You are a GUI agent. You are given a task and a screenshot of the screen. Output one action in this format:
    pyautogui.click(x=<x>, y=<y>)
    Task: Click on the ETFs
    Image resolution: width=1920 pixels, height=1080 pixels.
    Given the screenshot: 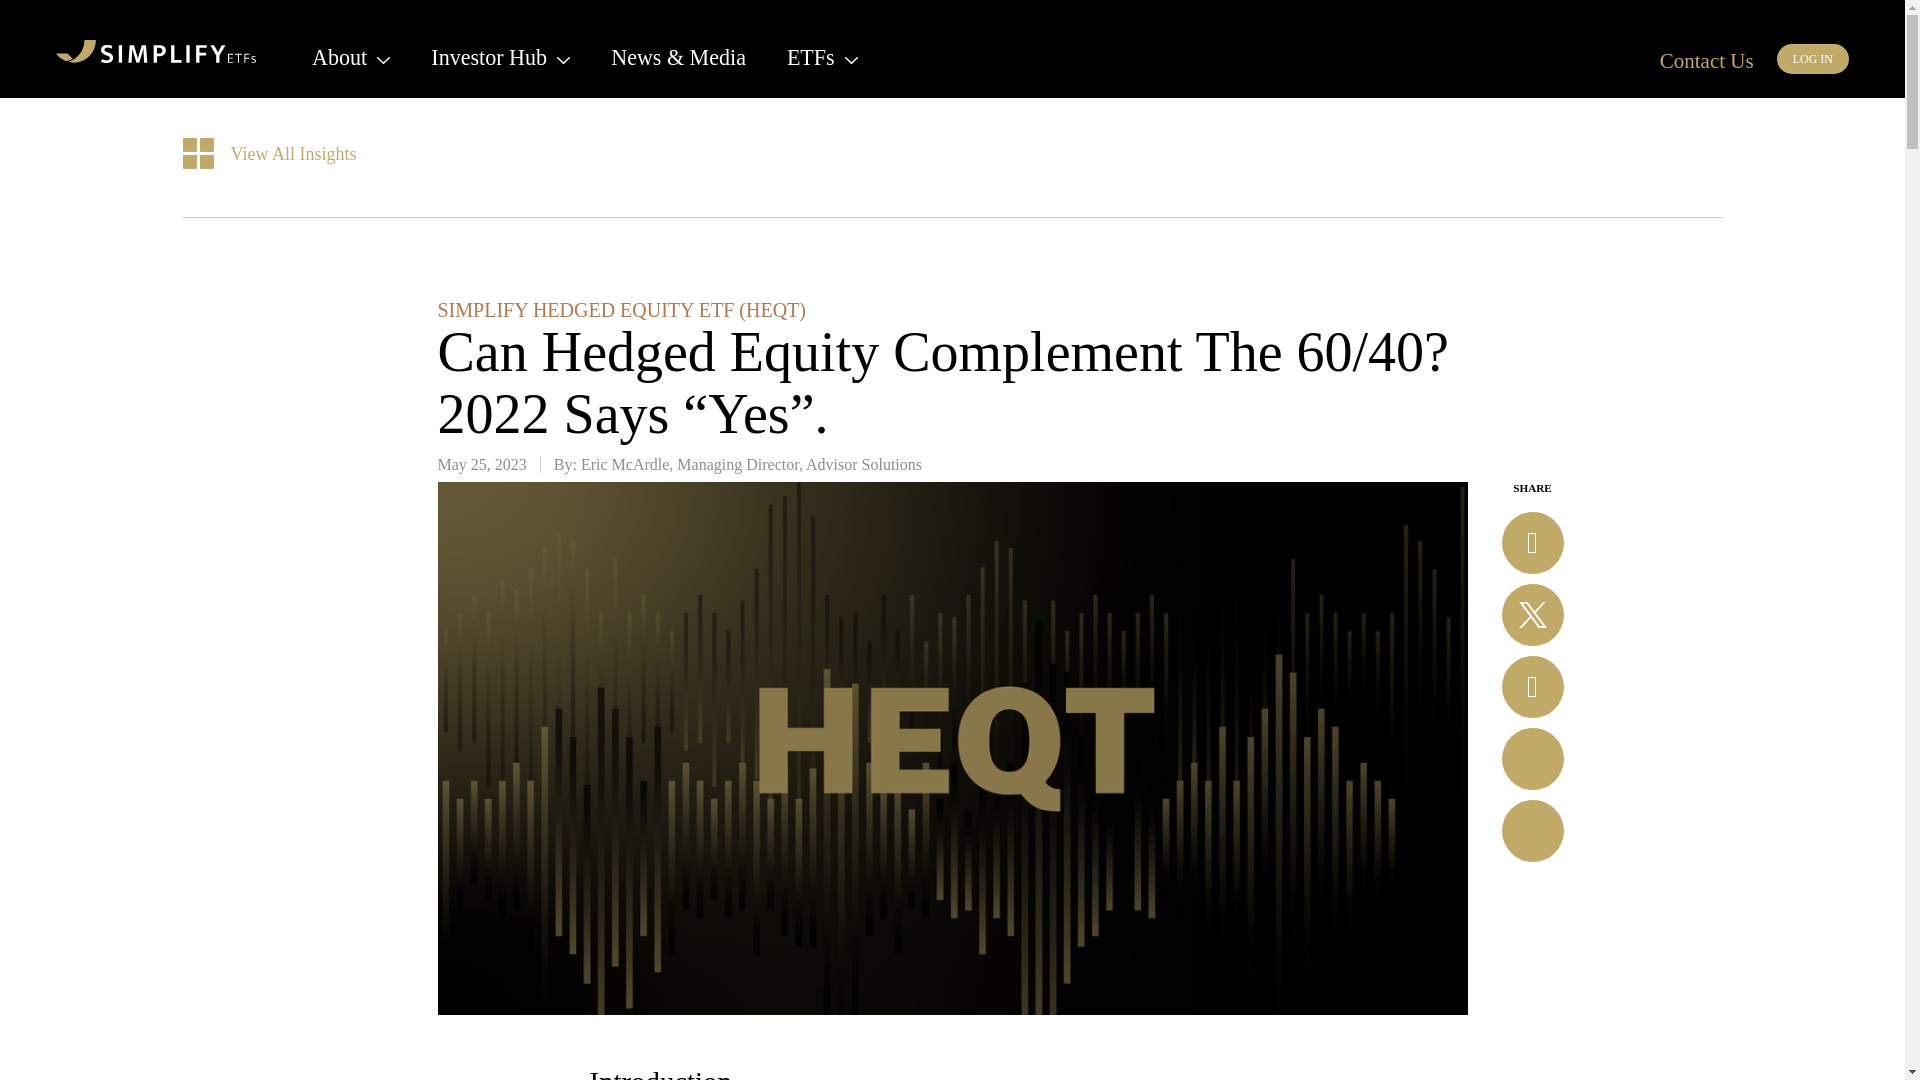 What is the action you would take?
    pyautogui.click(x=811, y=58)
    